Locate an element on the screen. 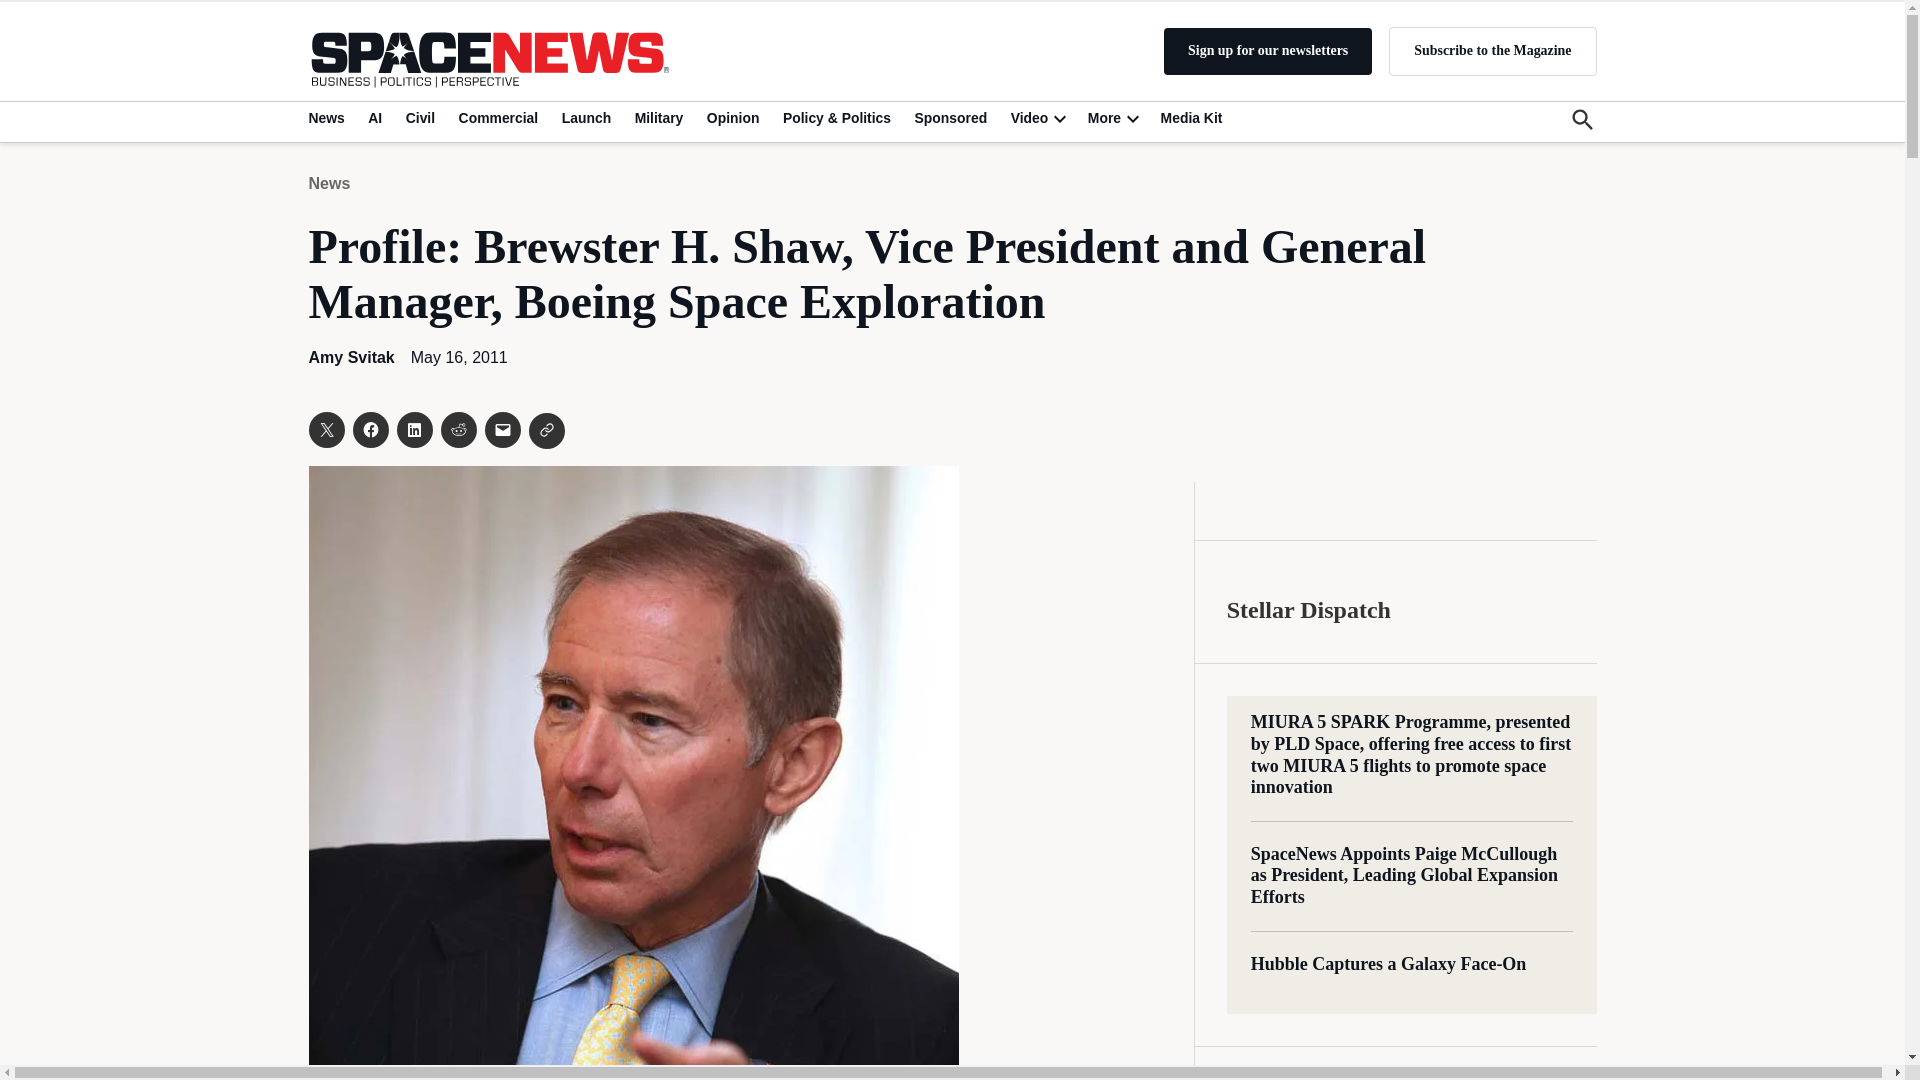 The height and width of the screenshot is (1080, 1920). Click to share on LinkedIn is located at coordinates (414, 430).